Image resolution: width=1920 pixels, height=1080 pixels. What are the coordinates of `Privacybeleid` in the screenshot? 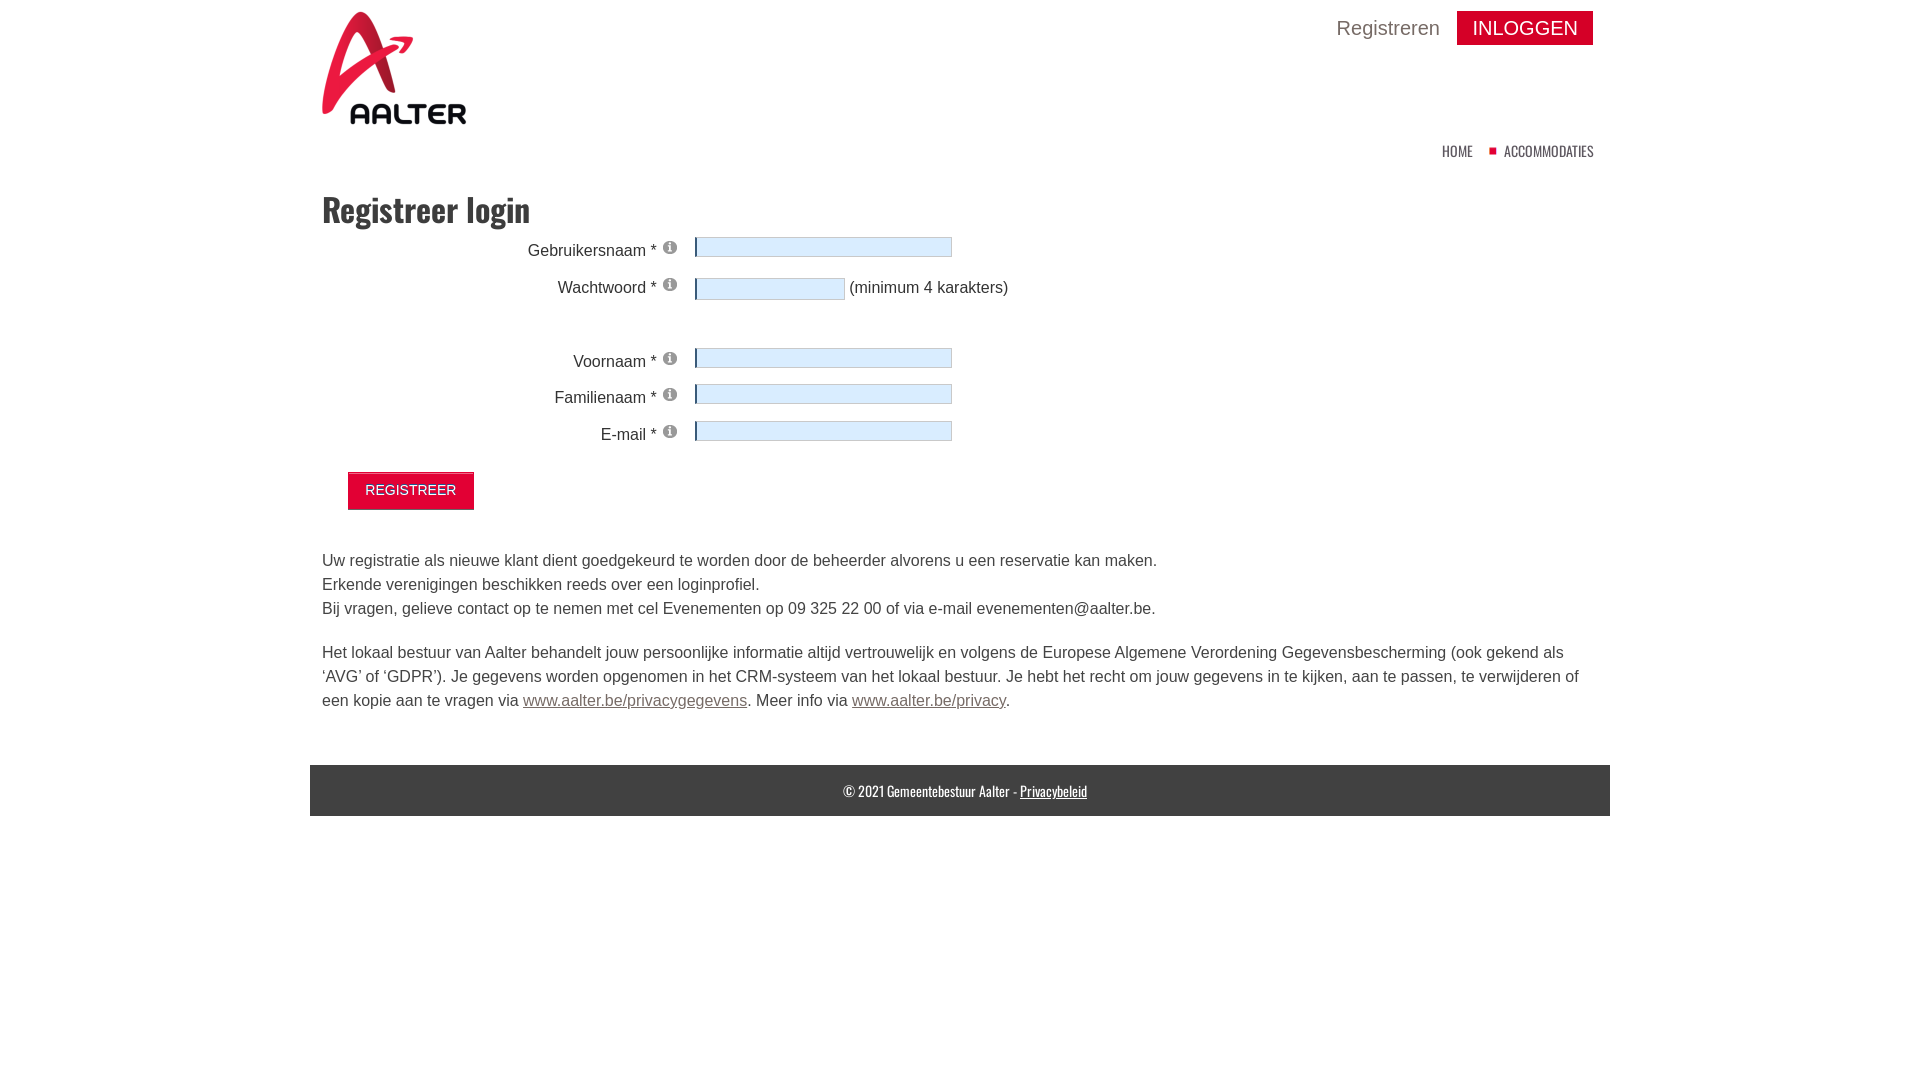 It's located at (1054, 790).